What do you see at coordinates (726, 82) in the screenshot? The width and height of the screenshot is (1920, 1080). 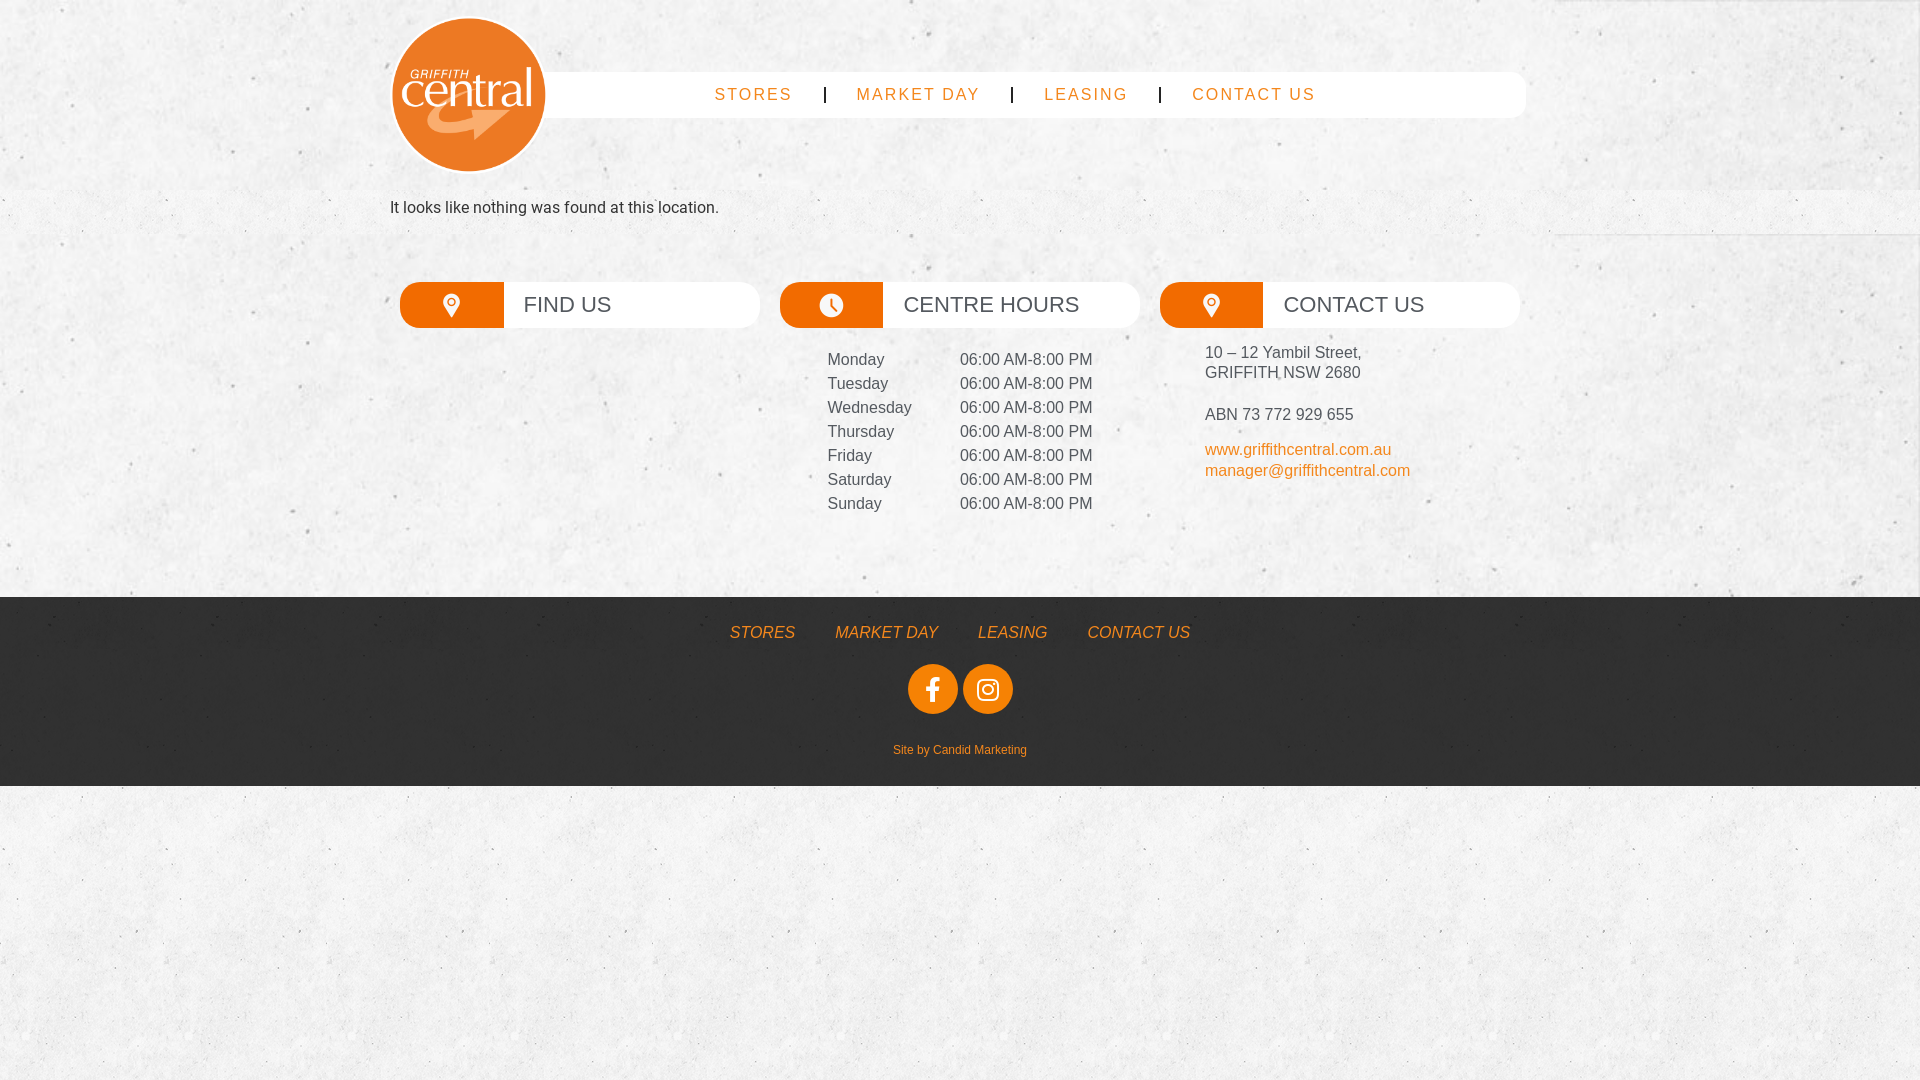 I see `STORES` at bounding box center [726, 82].